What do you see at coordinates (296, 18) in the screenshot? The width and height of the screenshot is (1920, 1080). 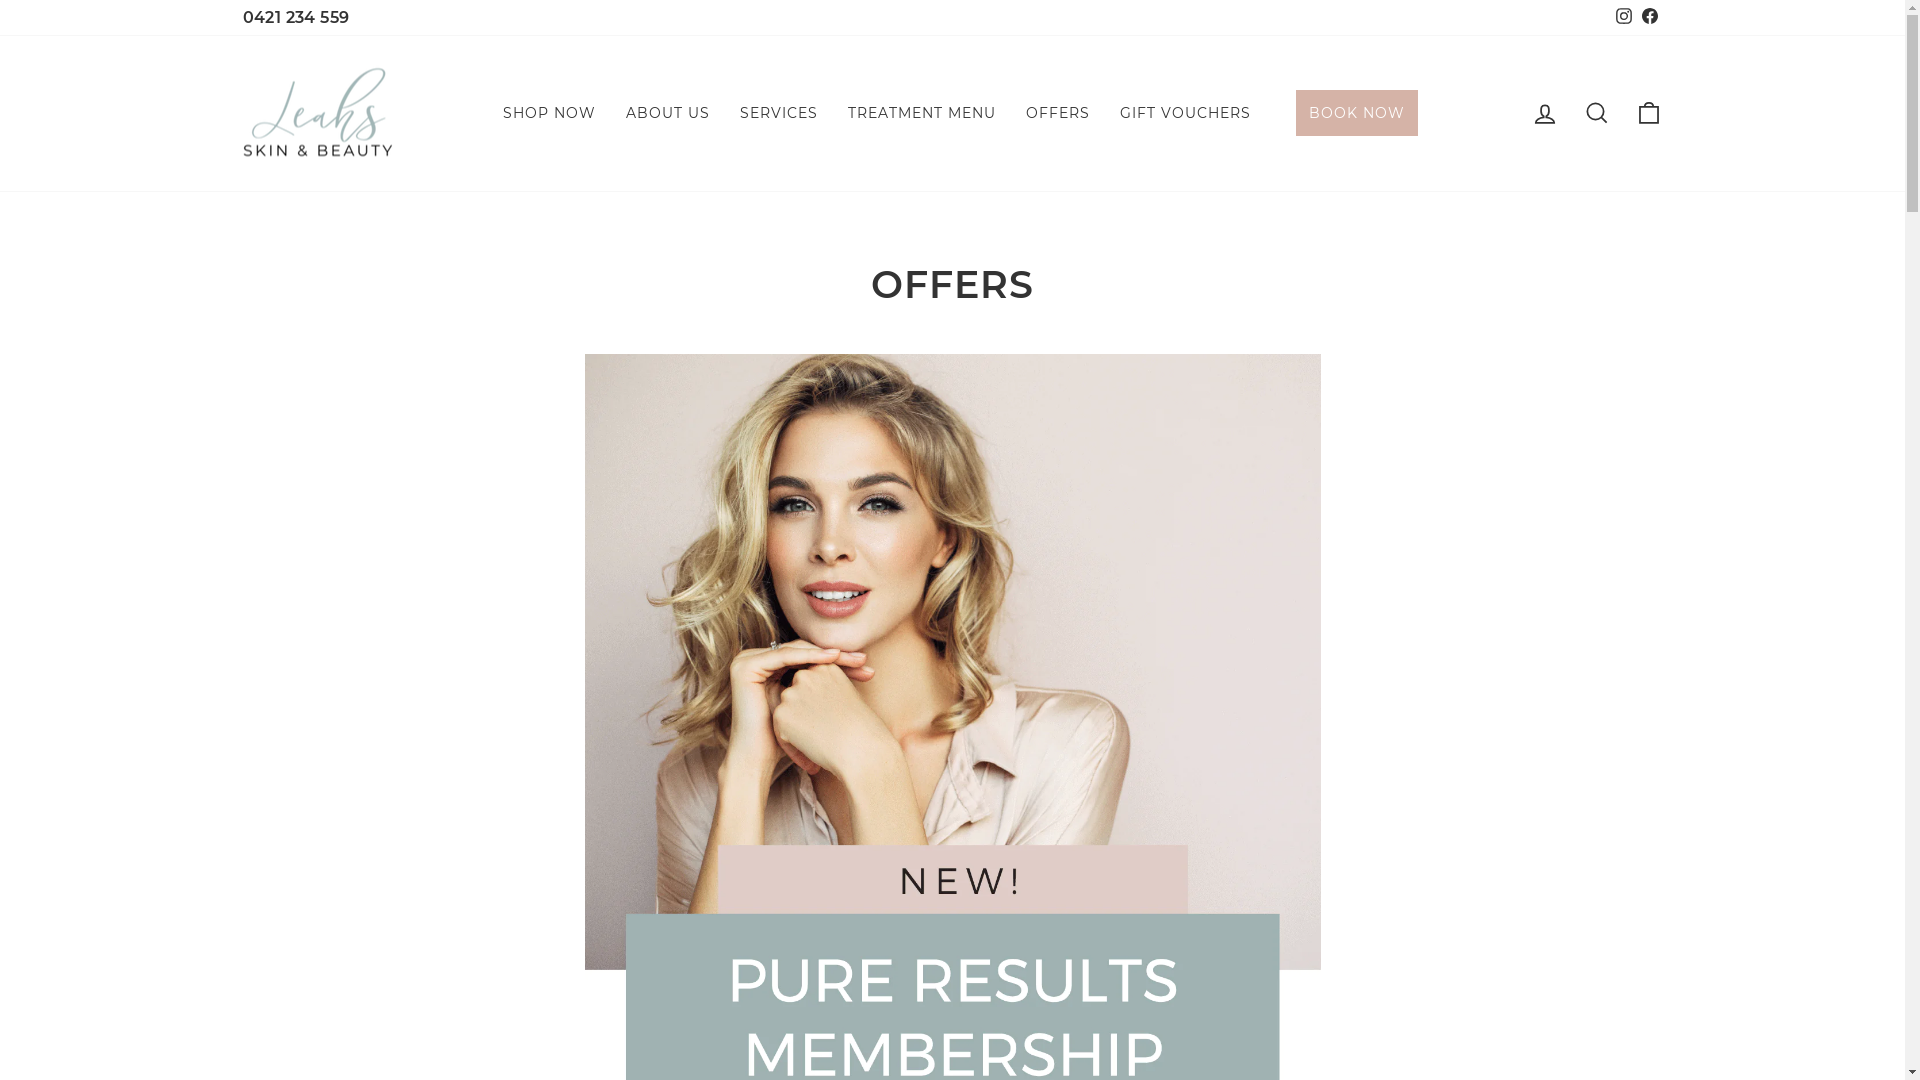 I see `0421 234 559` at bounding box center [296, 18].